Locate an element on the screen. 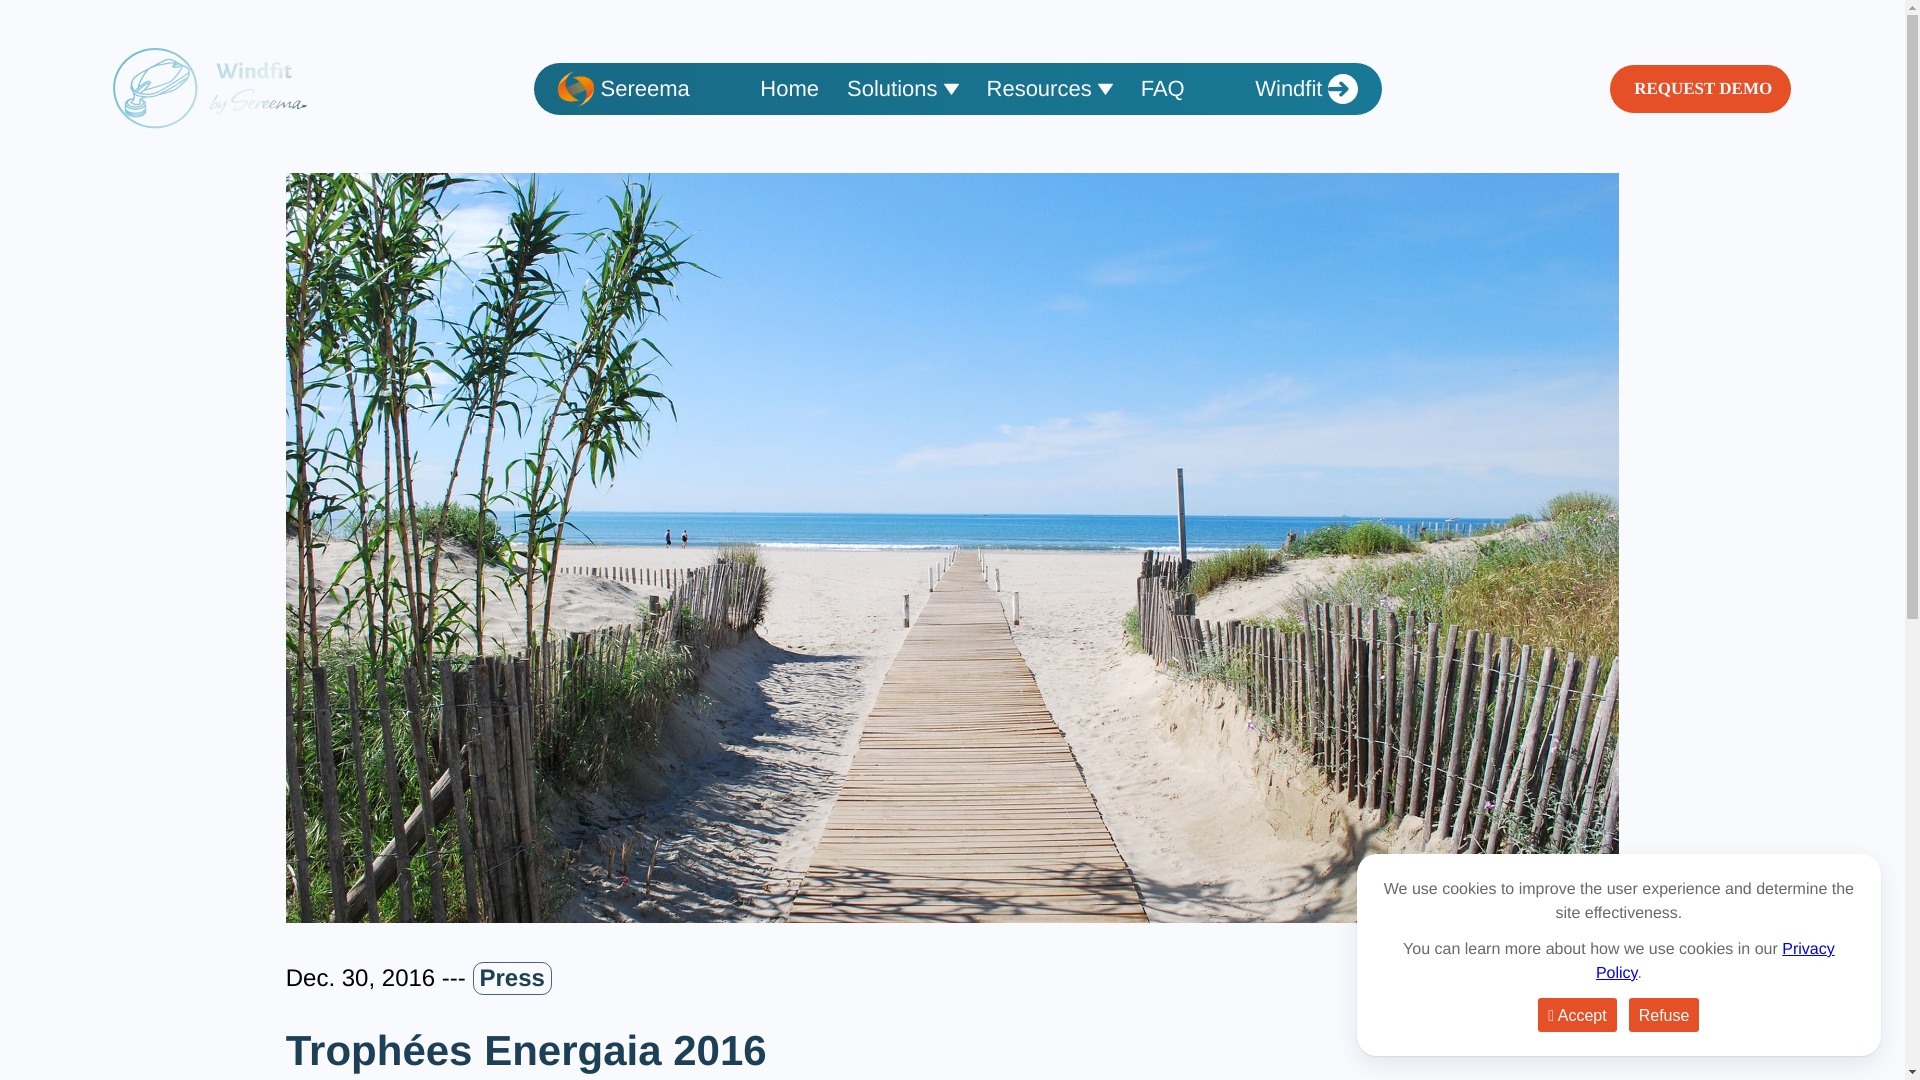 Image resolution: width=1920 pixels, height=1080 pixels. Refuse is located at coordinates (1664, 1014).